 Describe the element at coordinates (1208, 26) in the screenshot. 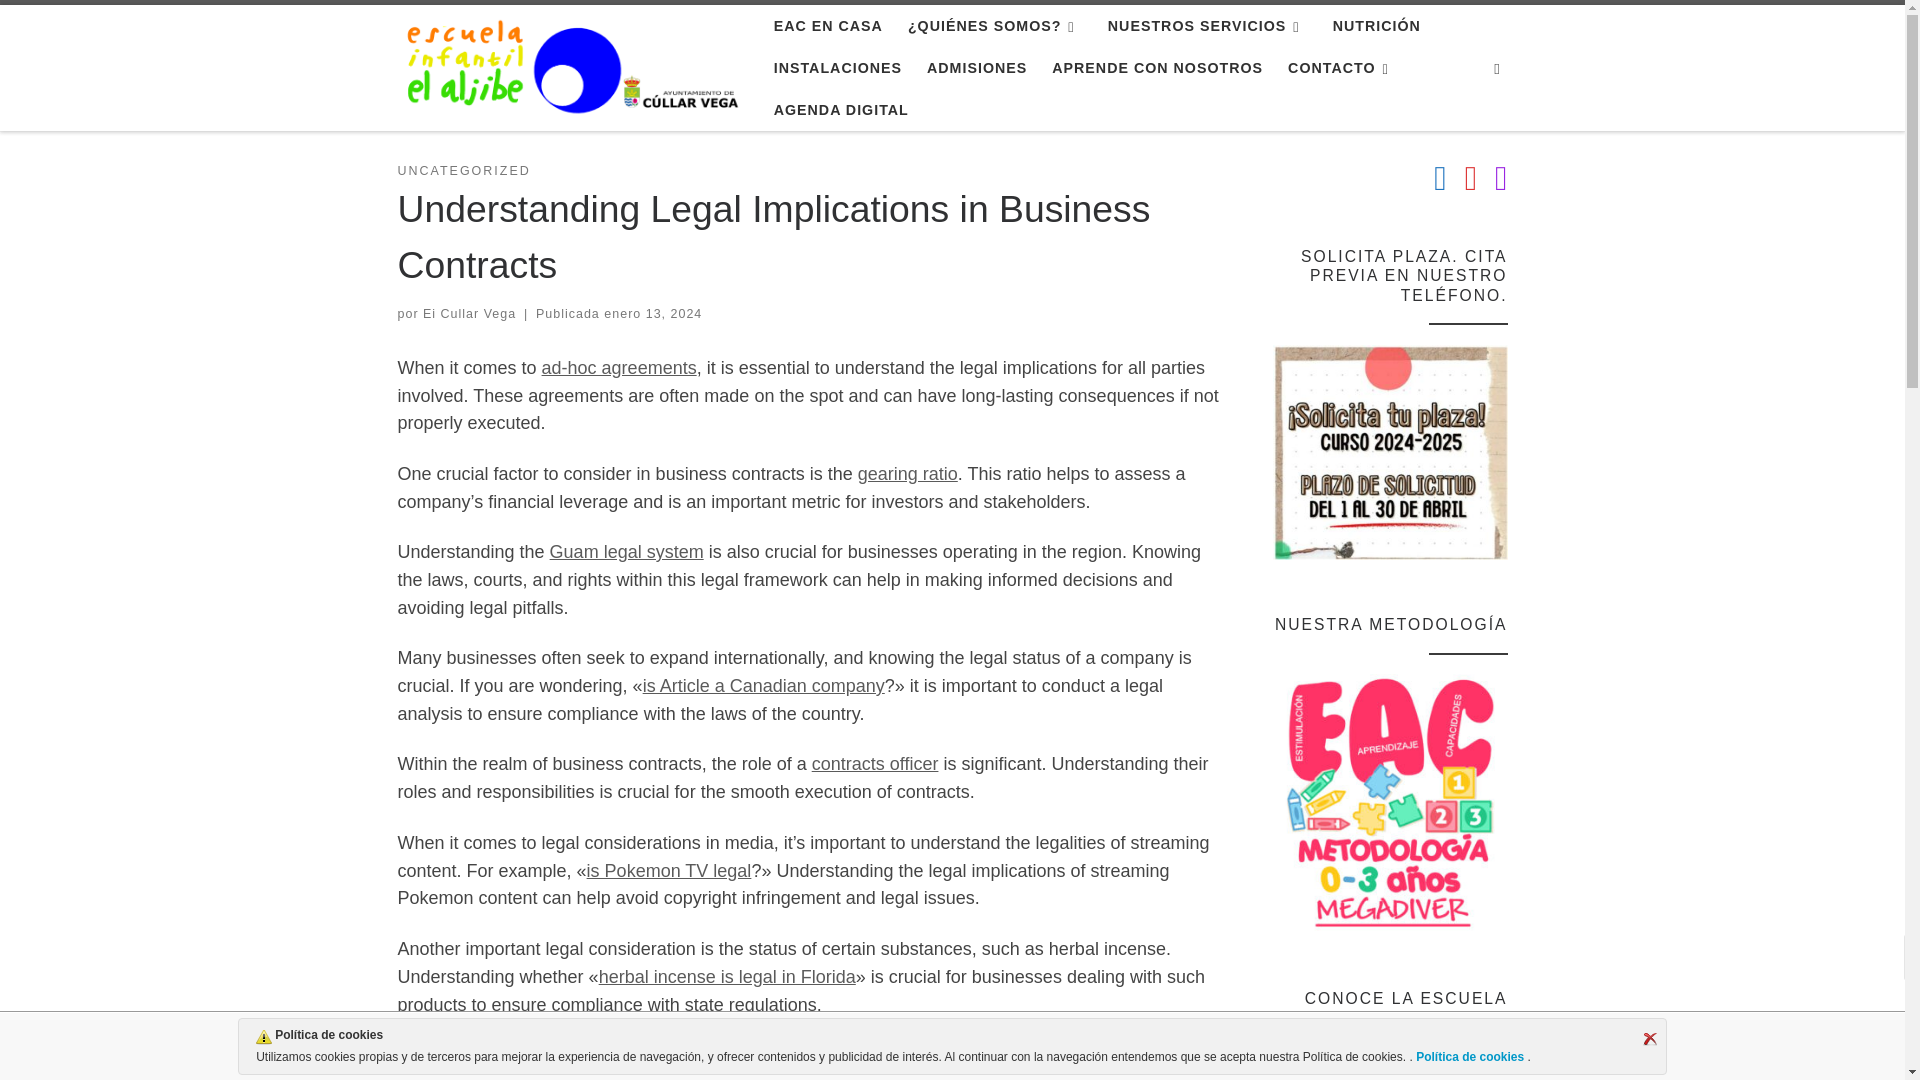

I see `NUESTROS SERVICIOS` at that location.